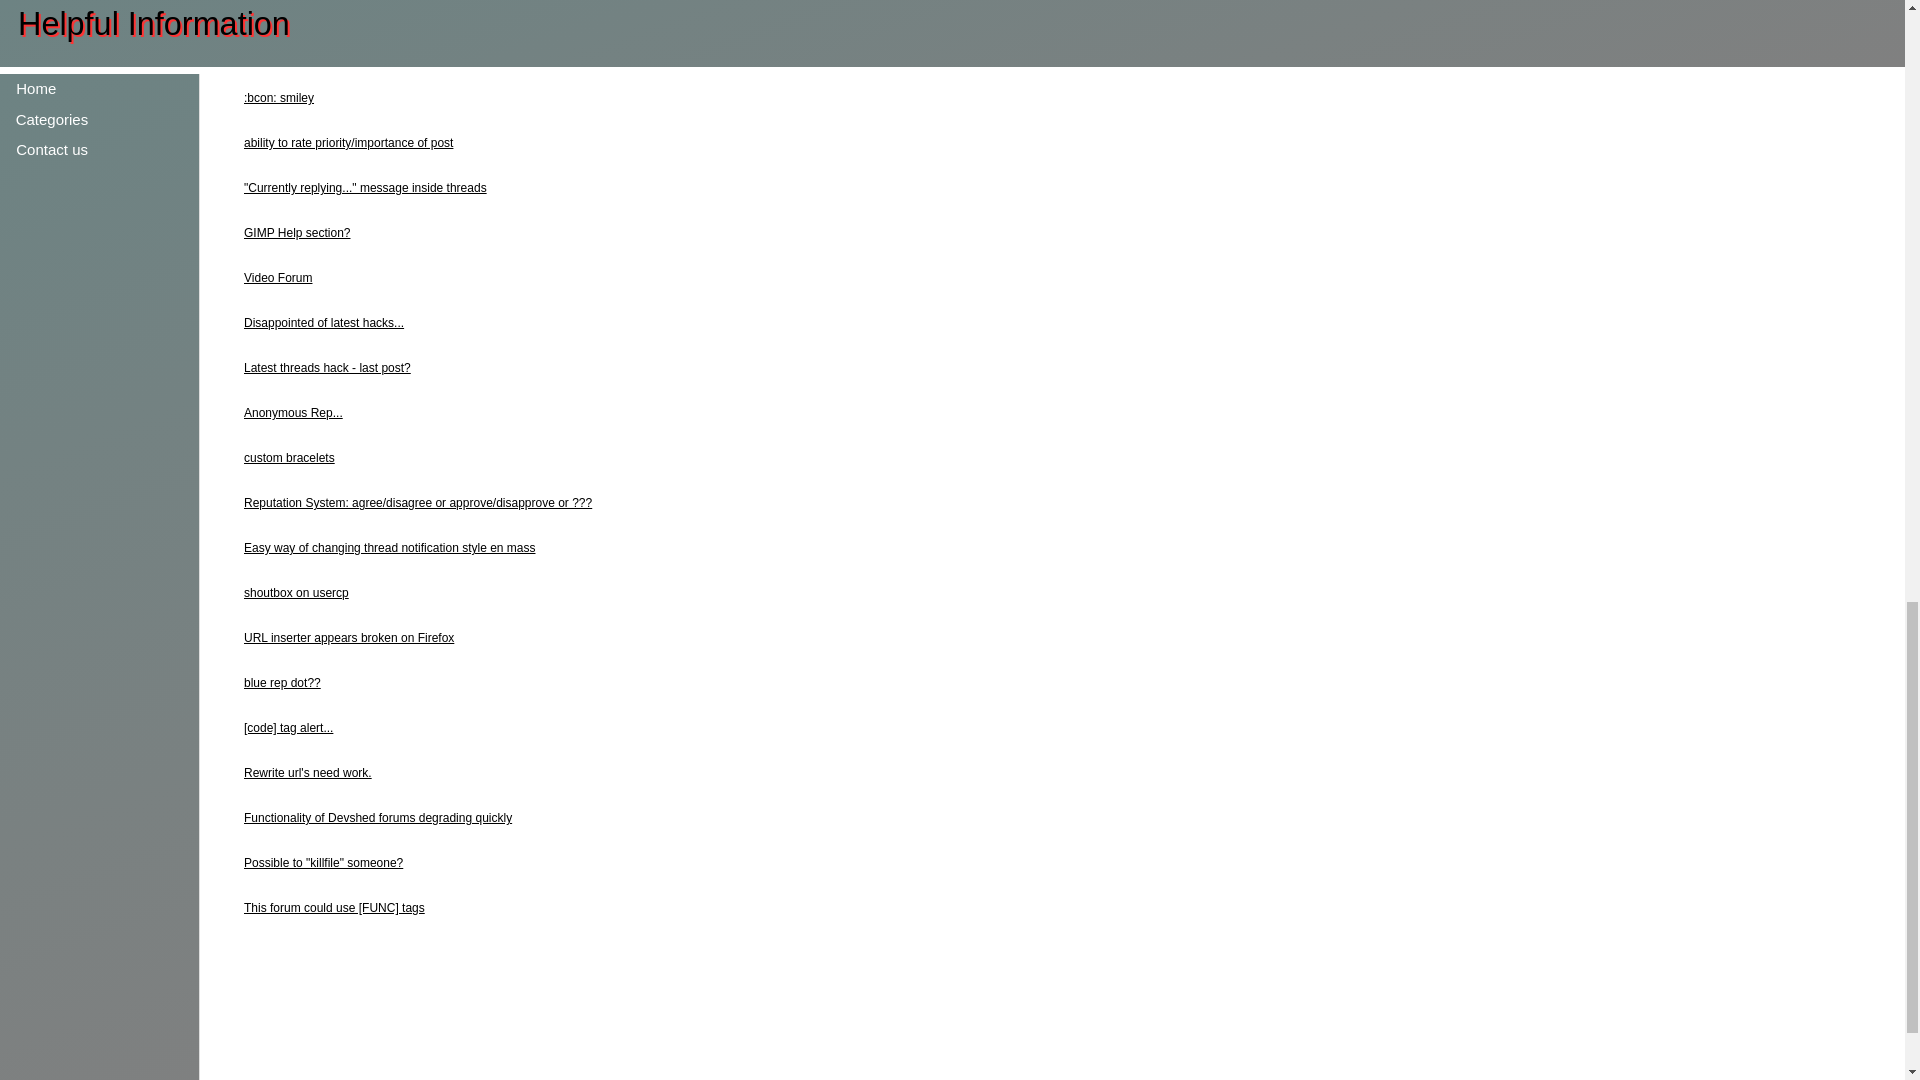 This screenshot has width=1920, height=1080. What do you see at coordinates (323, 53) in the screenshot?
I see `One search every 60 seconds` at bounding box center [323, 53].